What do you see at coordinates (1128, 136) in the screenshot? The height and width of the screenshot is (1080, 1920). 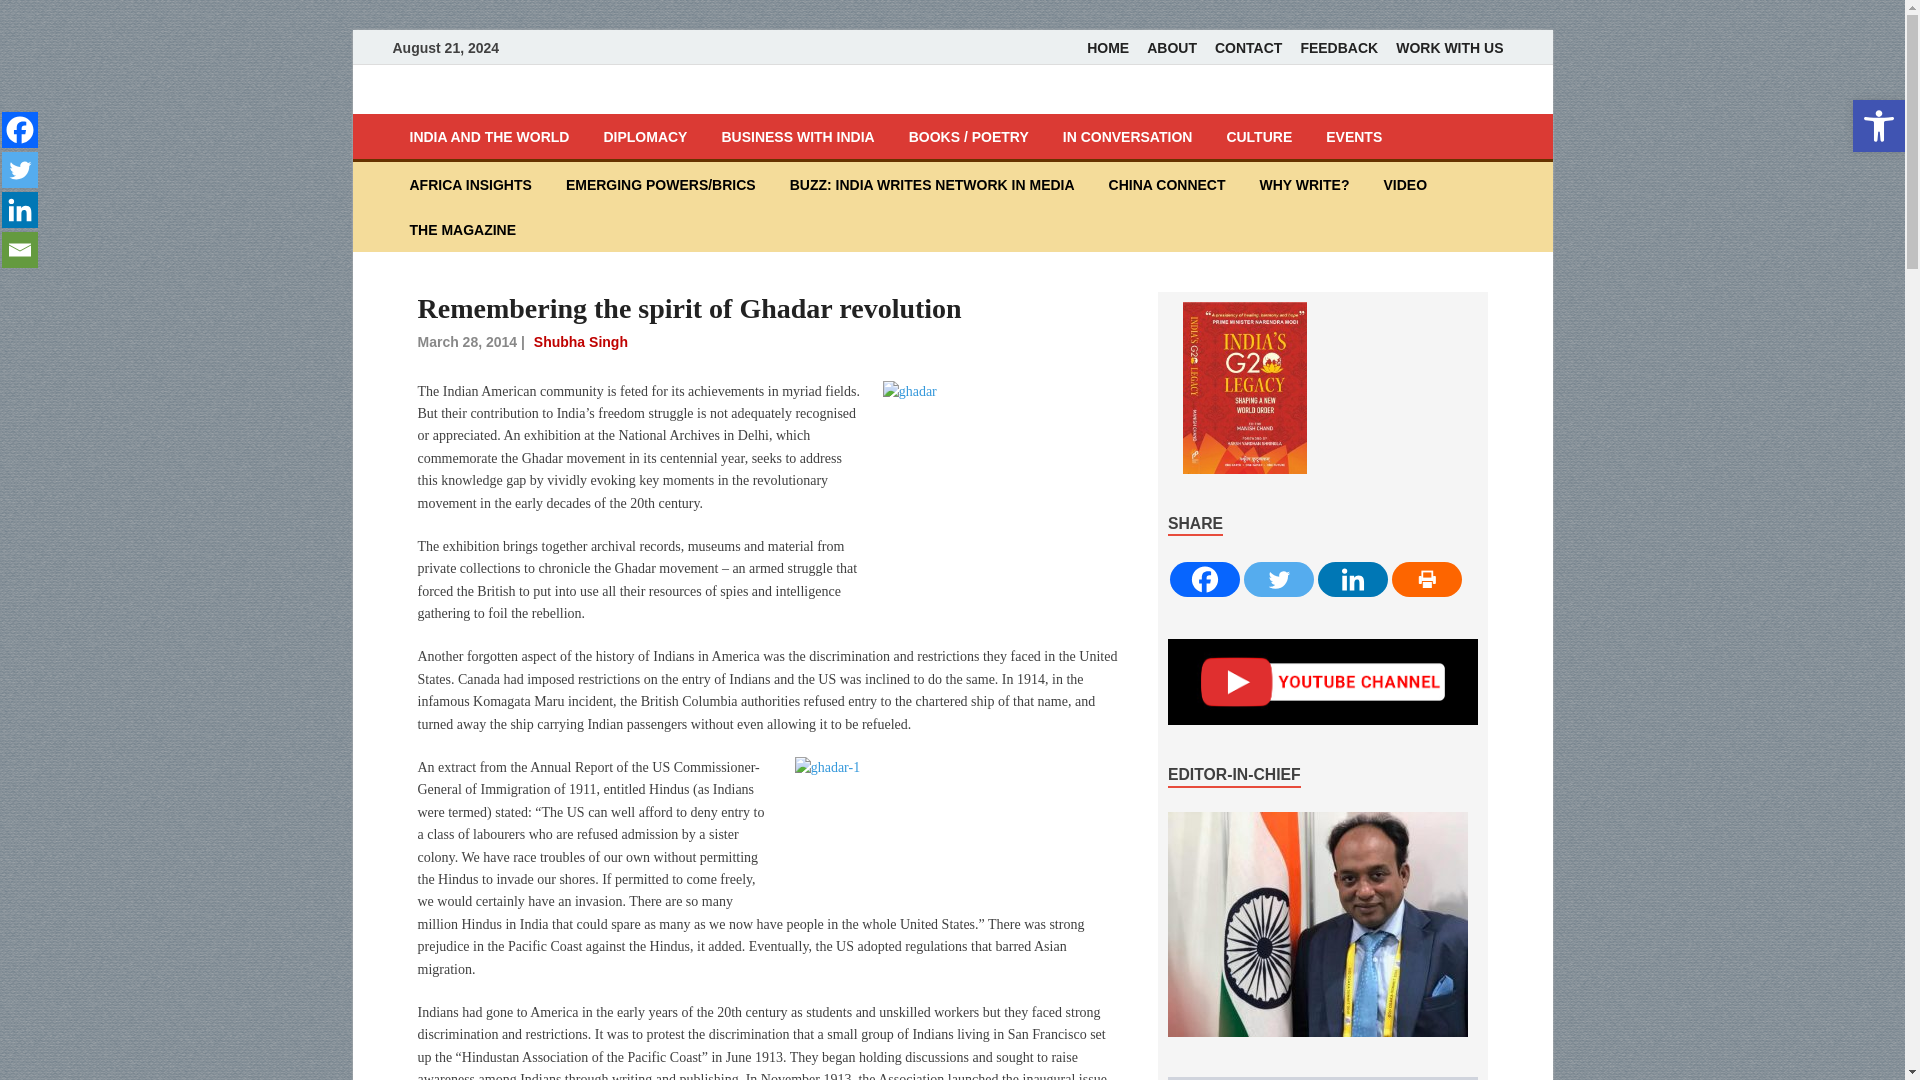 I see `IN CONVERSATION` at bounding box center [1128, 136].